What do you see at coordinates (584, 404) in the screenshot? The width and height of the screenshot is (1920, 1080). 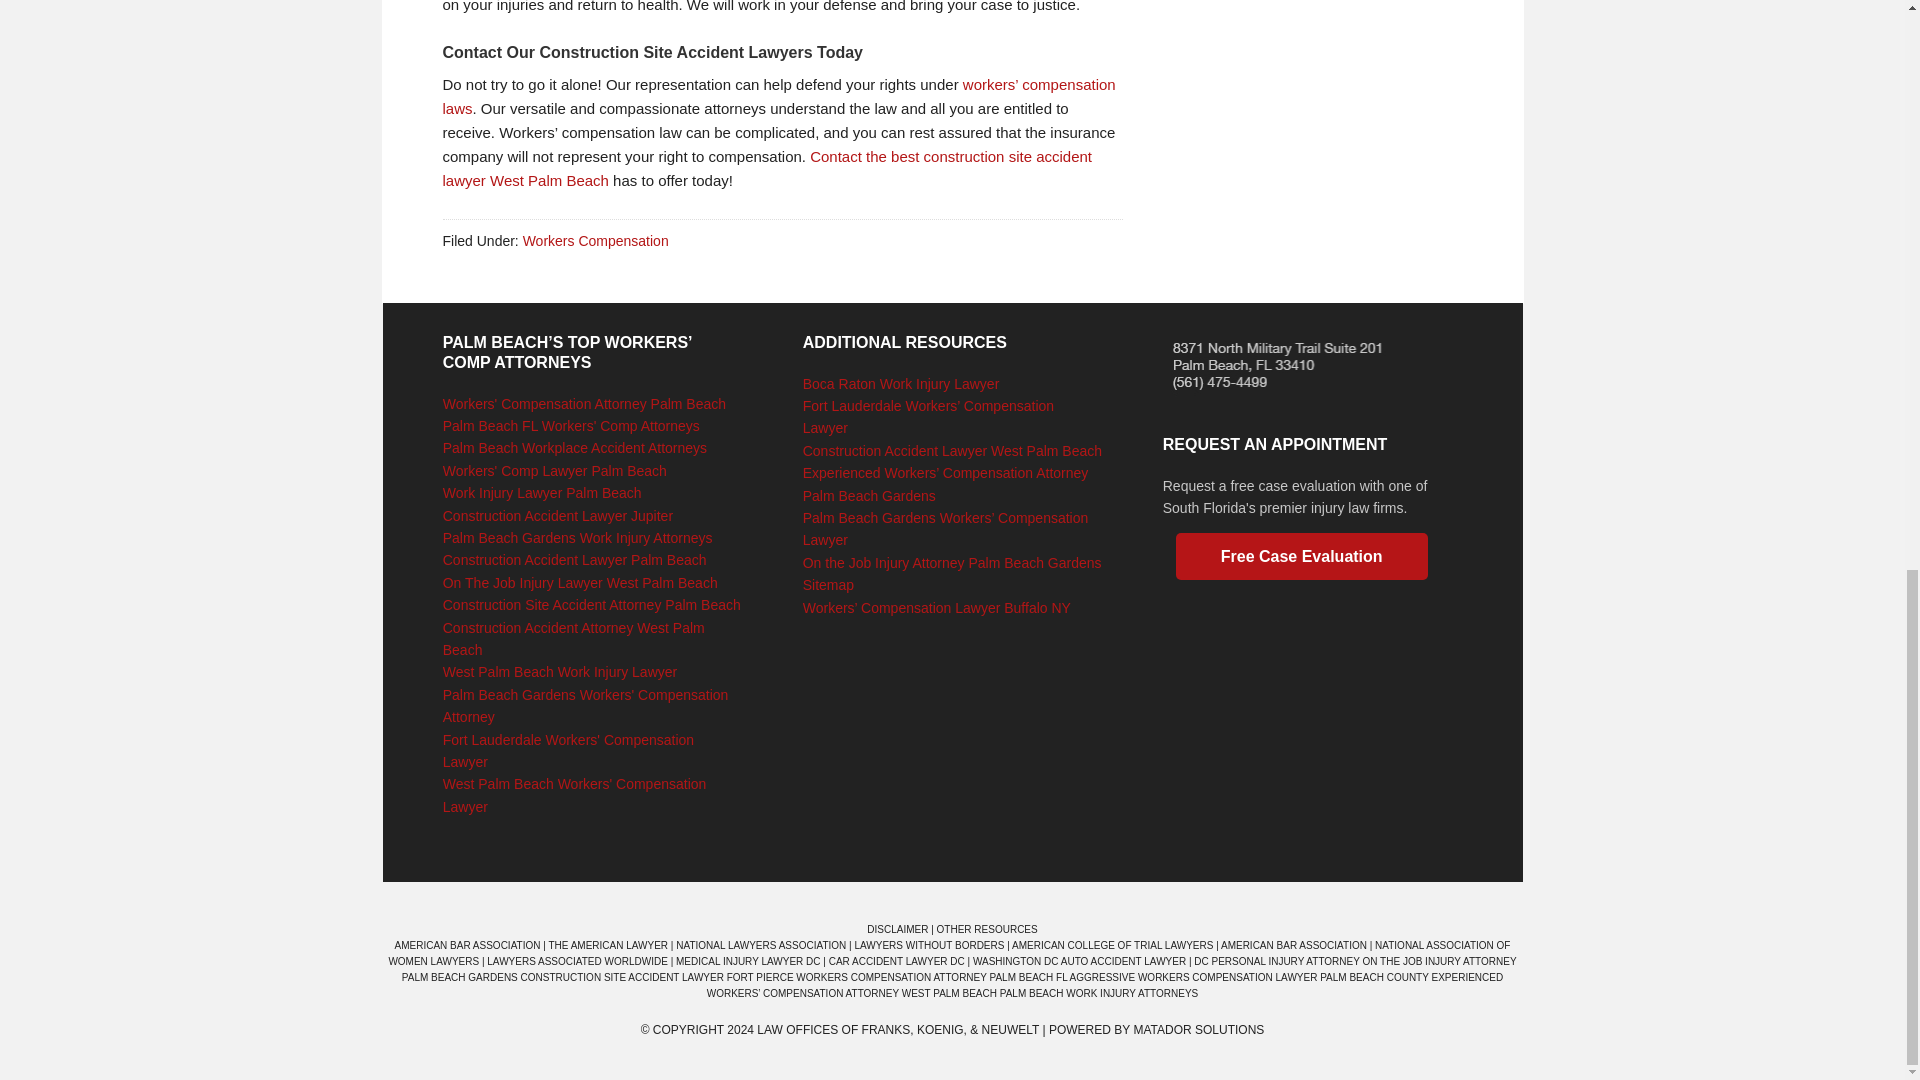 I see `Workers' Compensation Attorney Palm Beach` at bounding box center [584, 404].